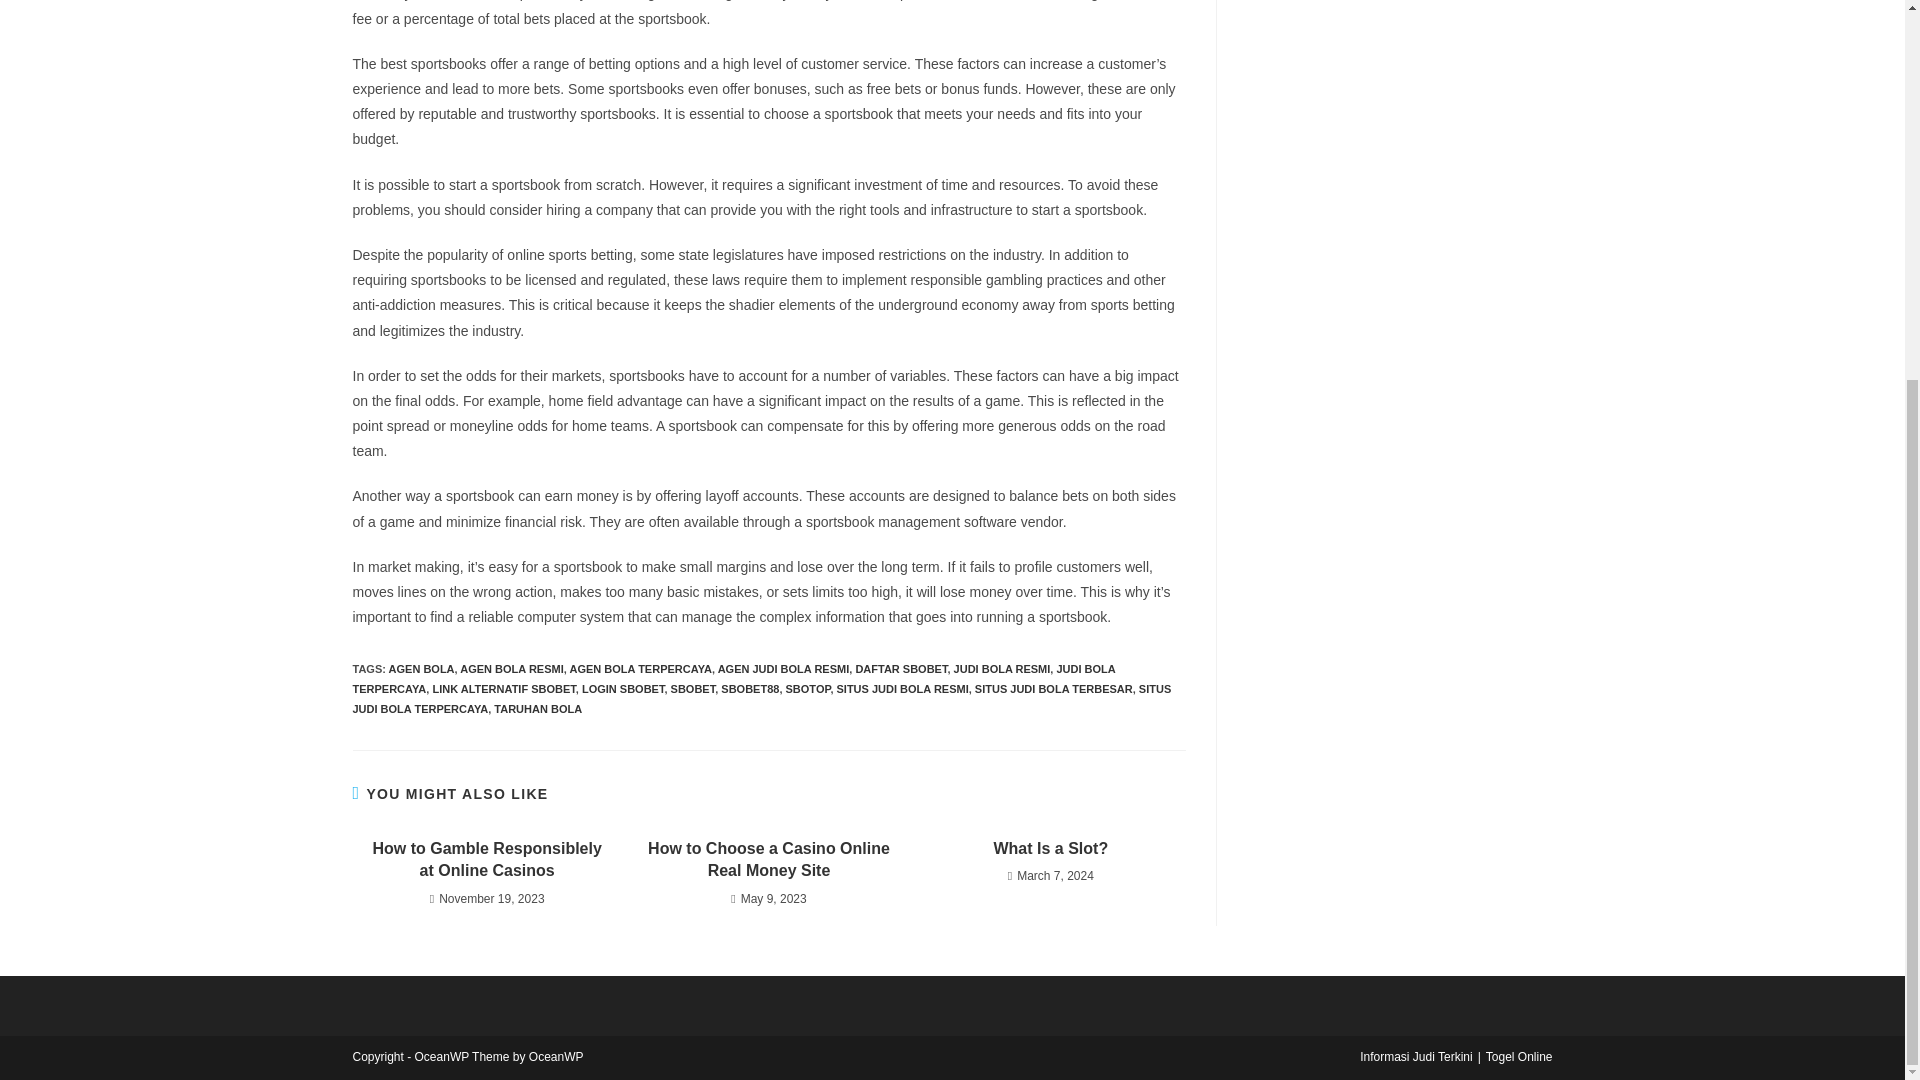  What do you see at coordinates (503, 688) in the screenshot?
I see `LINK ALTERNATIF SBOBET` at bounding box center [503, 688].